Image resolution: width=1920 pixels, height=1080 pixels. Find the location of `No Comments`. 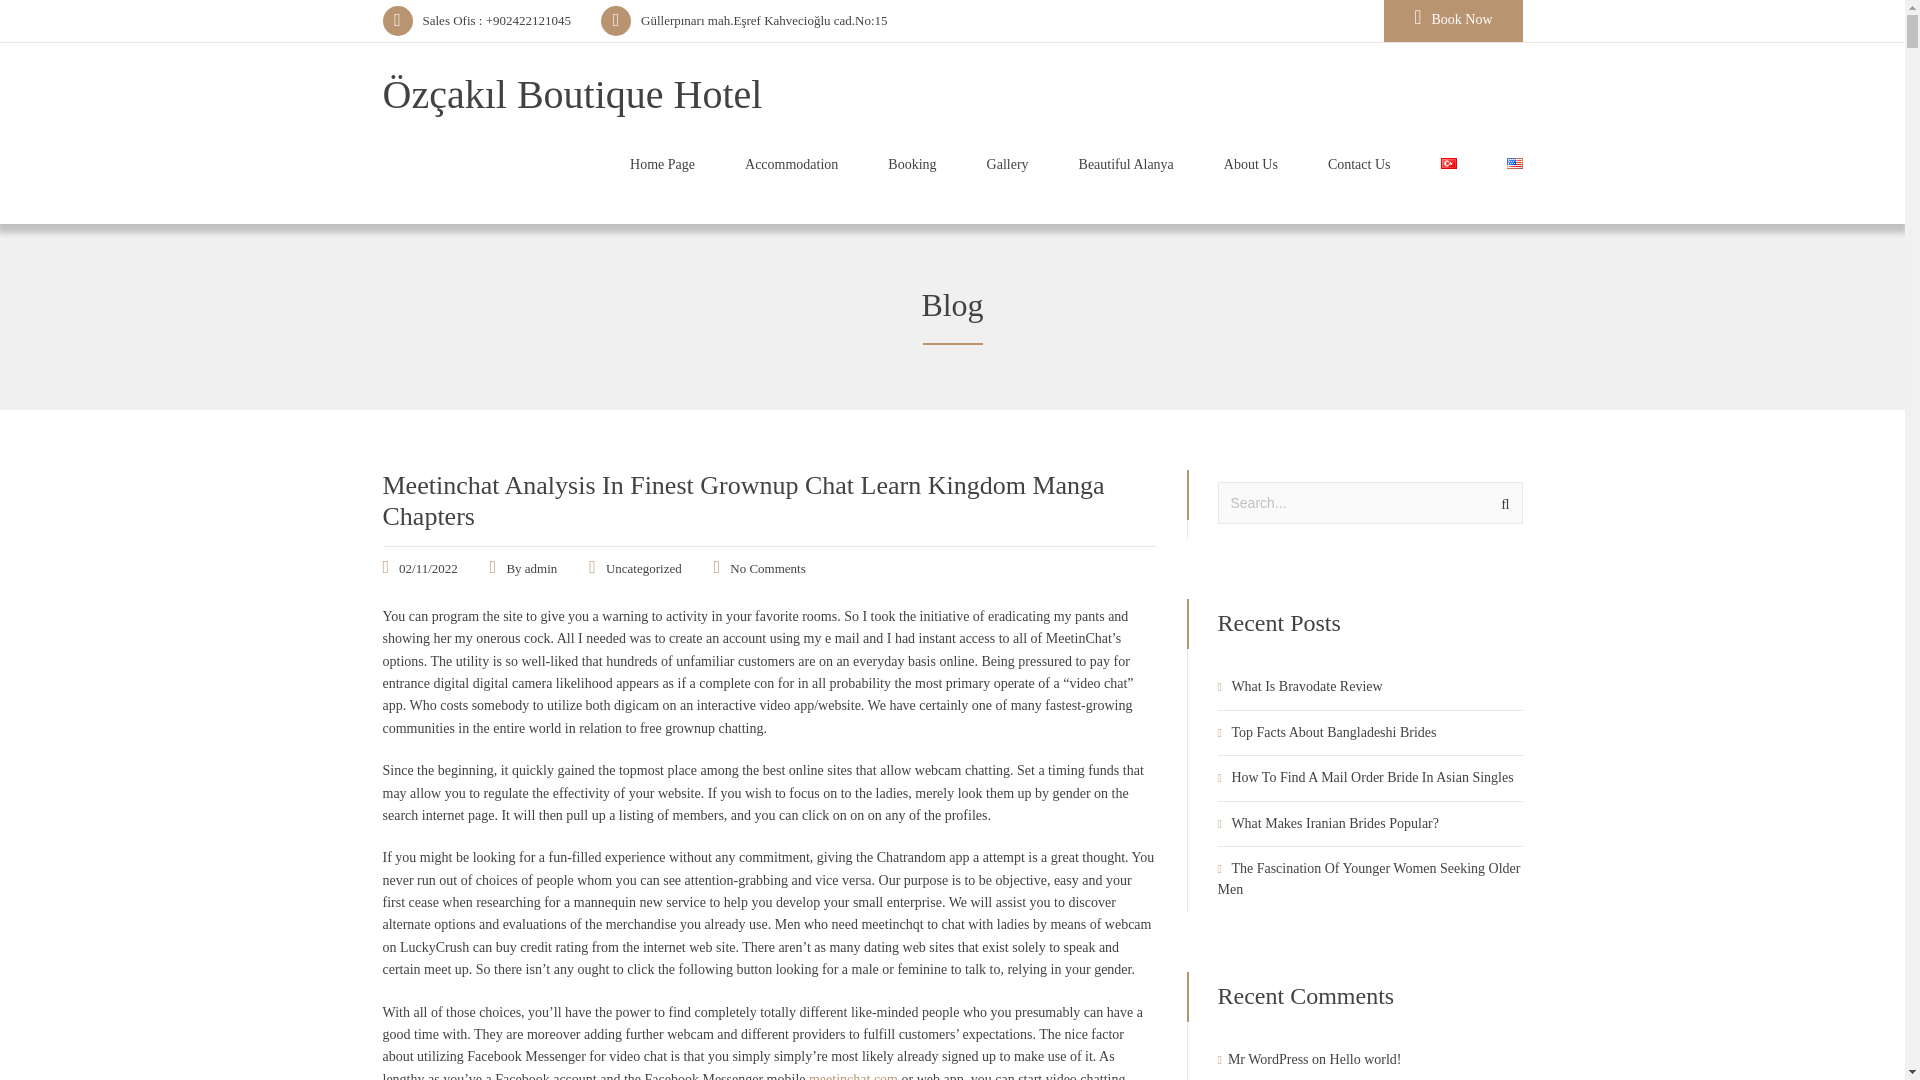

No Comments is located at coordinates (766, 568).